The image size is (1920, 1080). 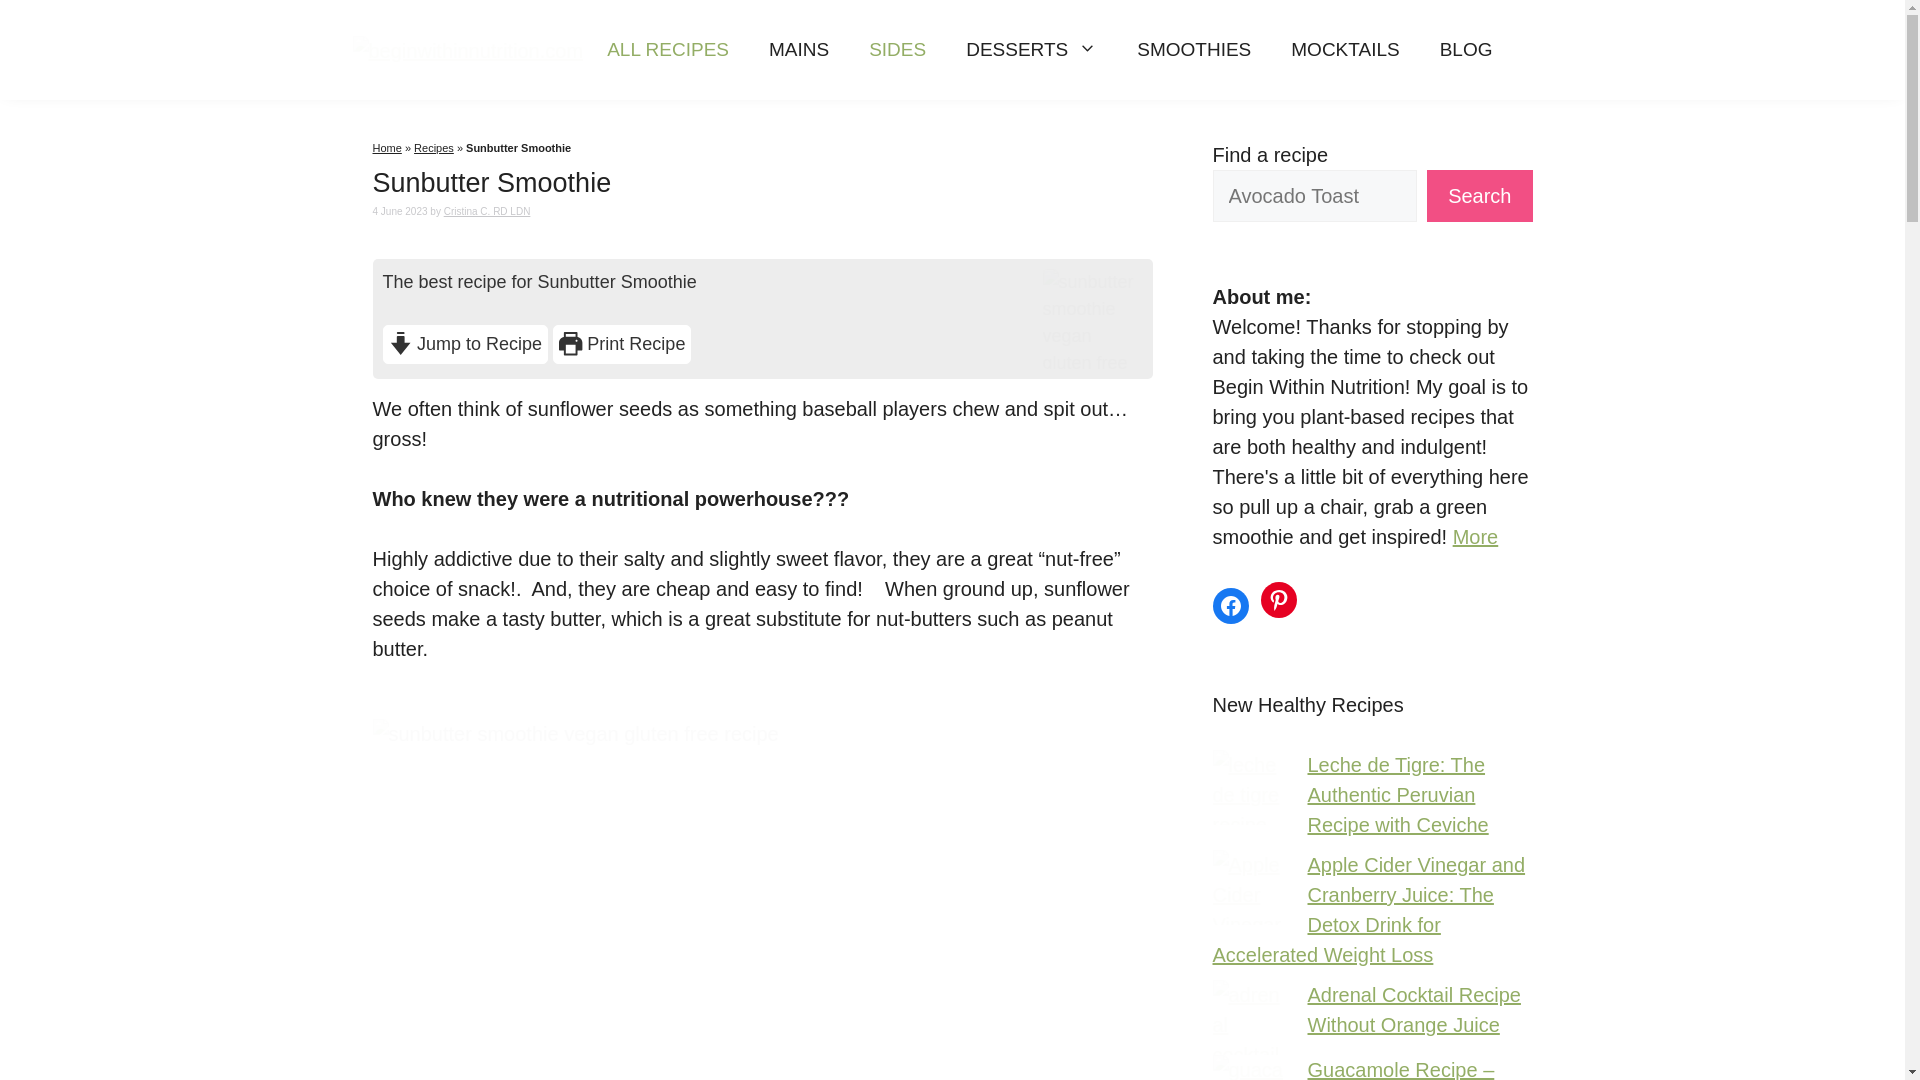 What do you see at coordinates (434, 148) in the screenshot?
I see `Recipes` at bounding box center [434, 148].